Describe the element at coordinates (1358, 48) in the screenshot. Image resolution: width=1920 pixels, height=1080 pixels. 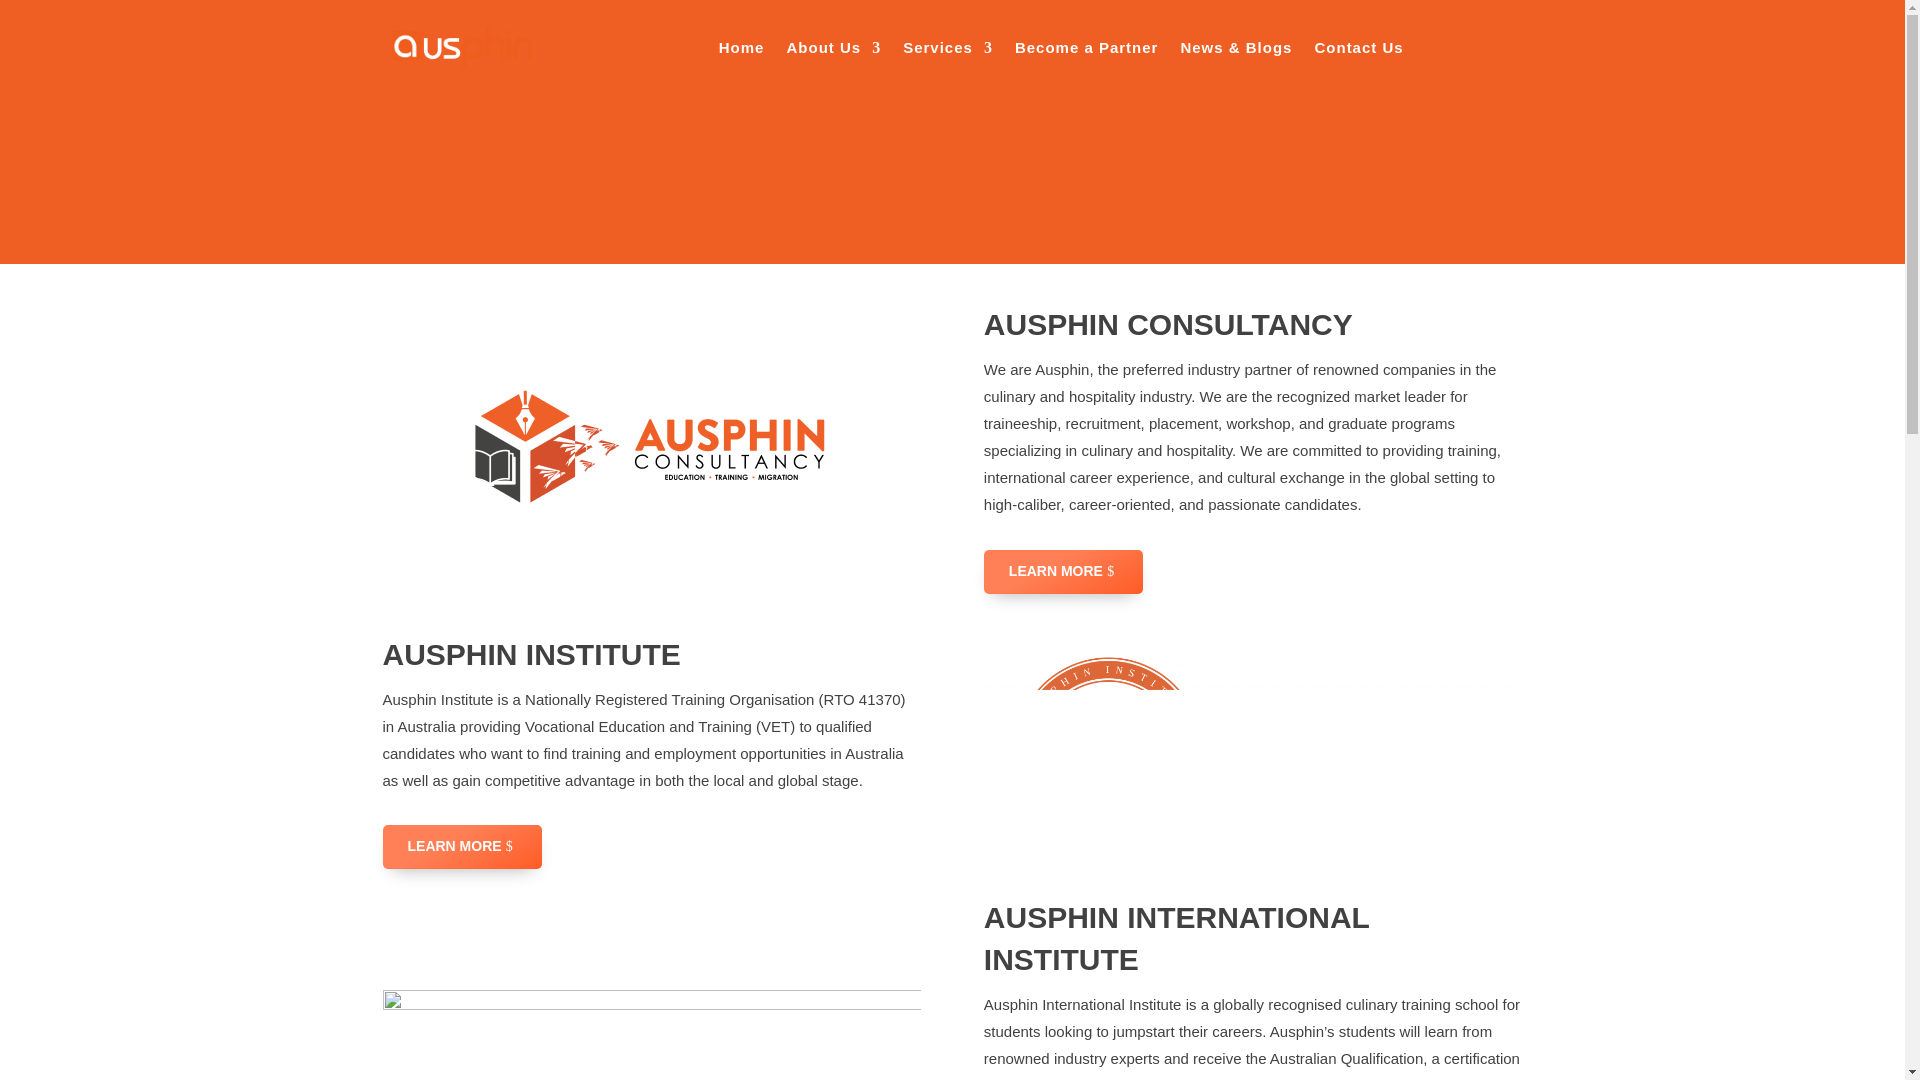
I see `Contact Us` at that location.